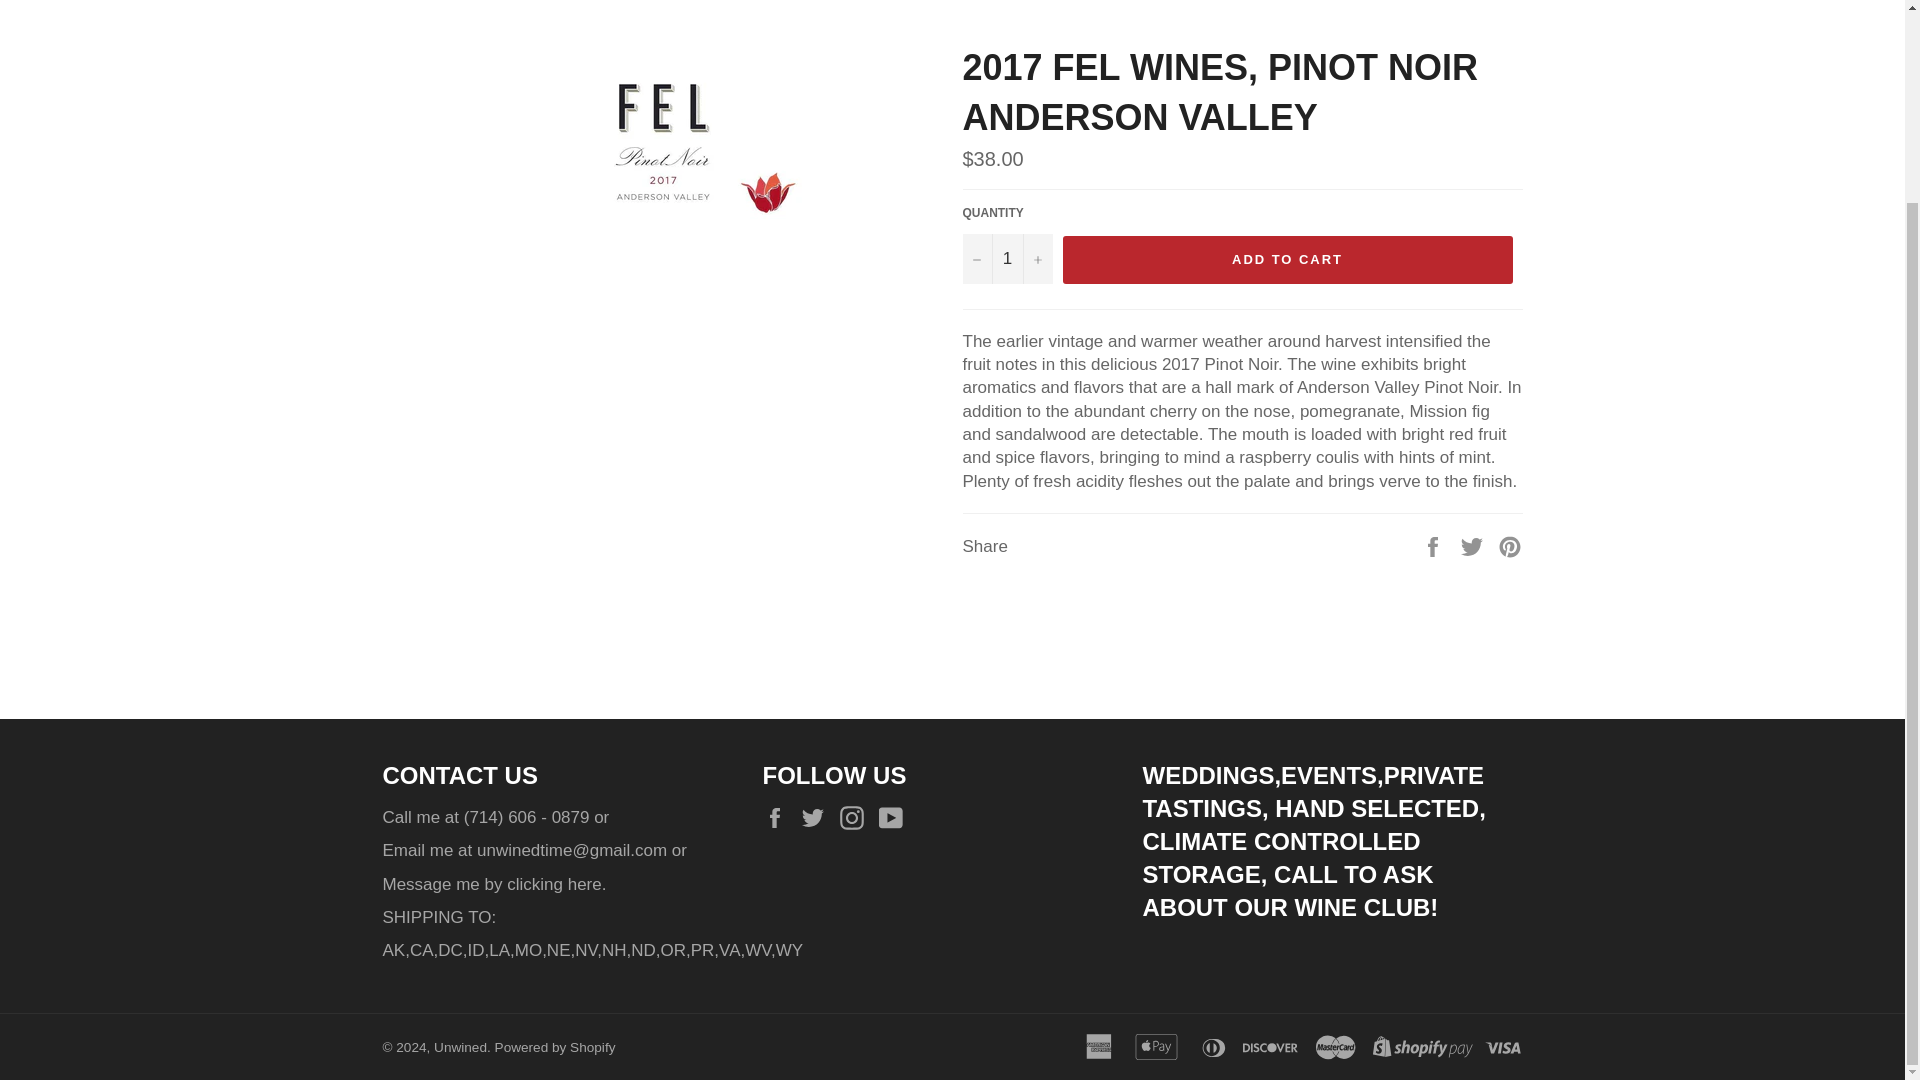 This screenshot has height=1080, width=1920. Describe the element at coordinates (585, 884) in the screenshot. I see `Contact Us` at that location.